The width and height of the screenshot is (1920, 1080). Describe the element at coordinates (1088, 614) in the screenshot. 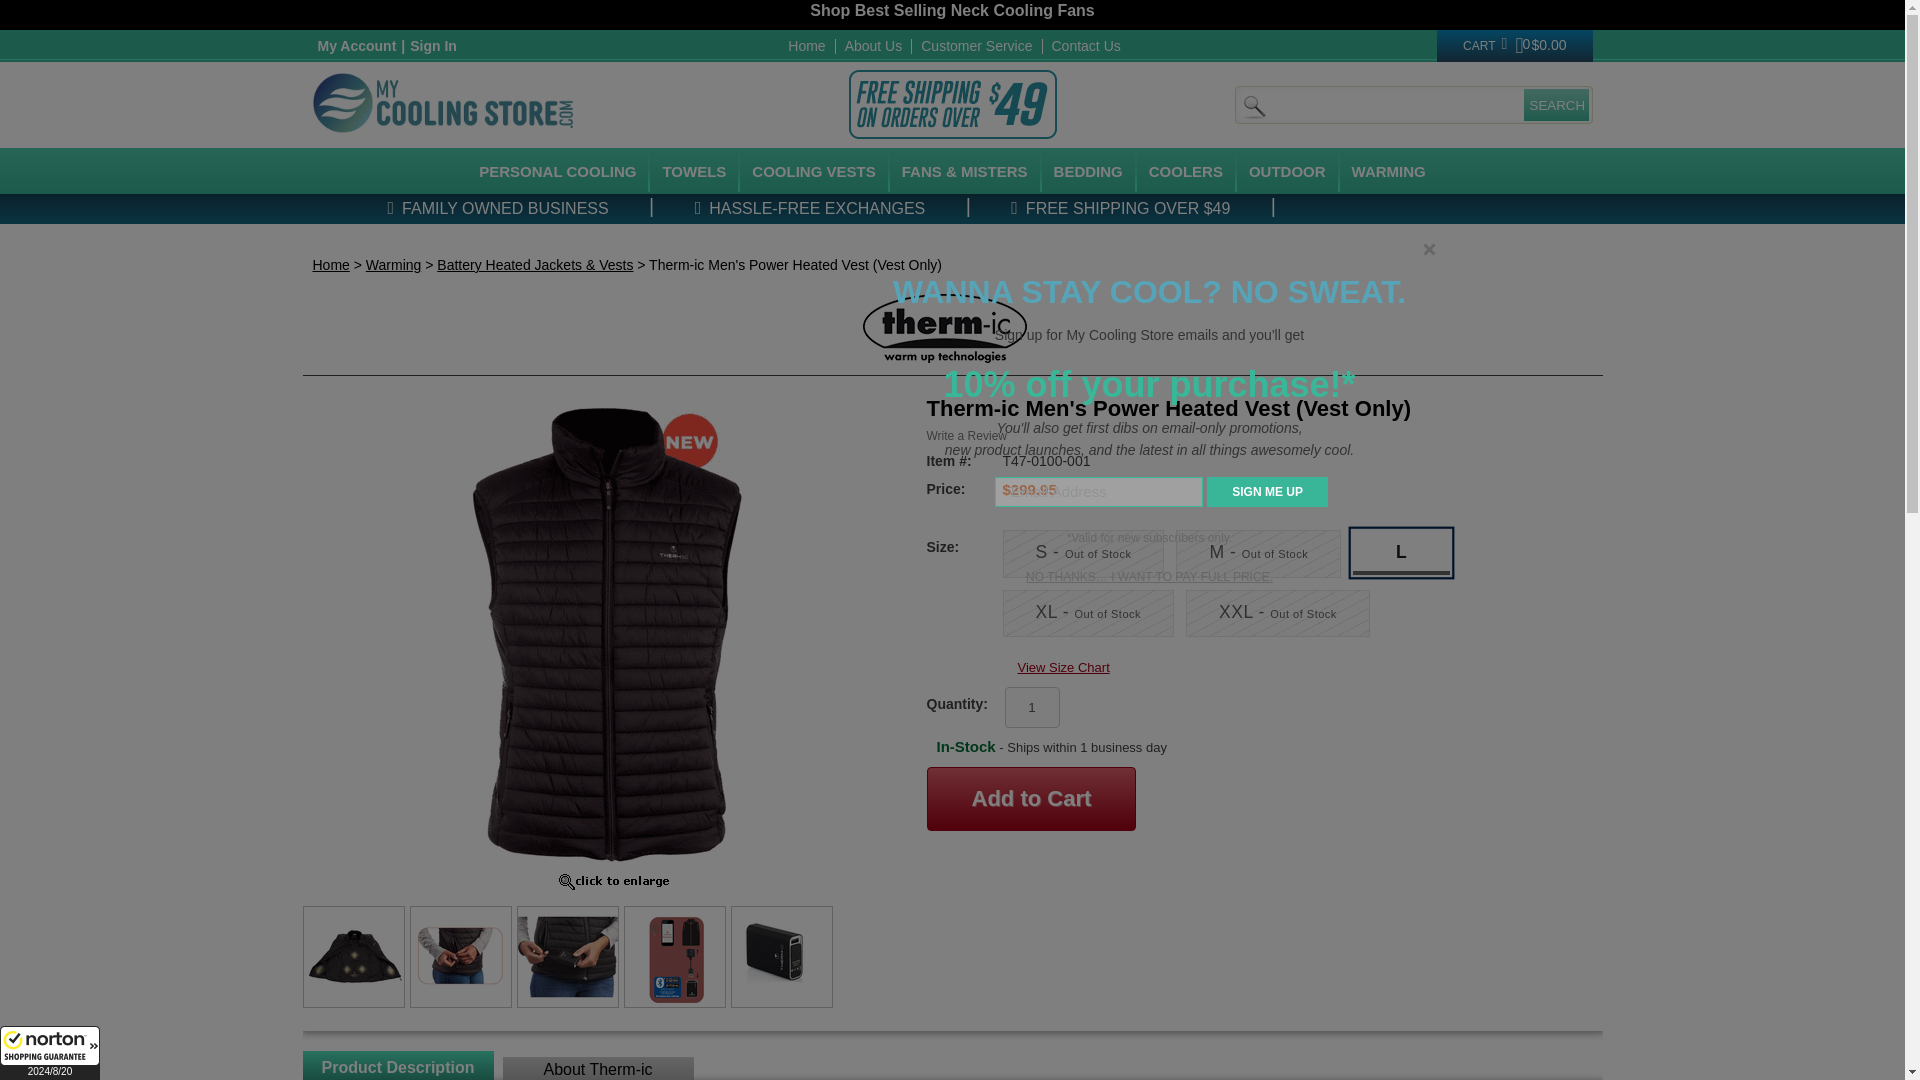

I see `Out of Stock` at that location.